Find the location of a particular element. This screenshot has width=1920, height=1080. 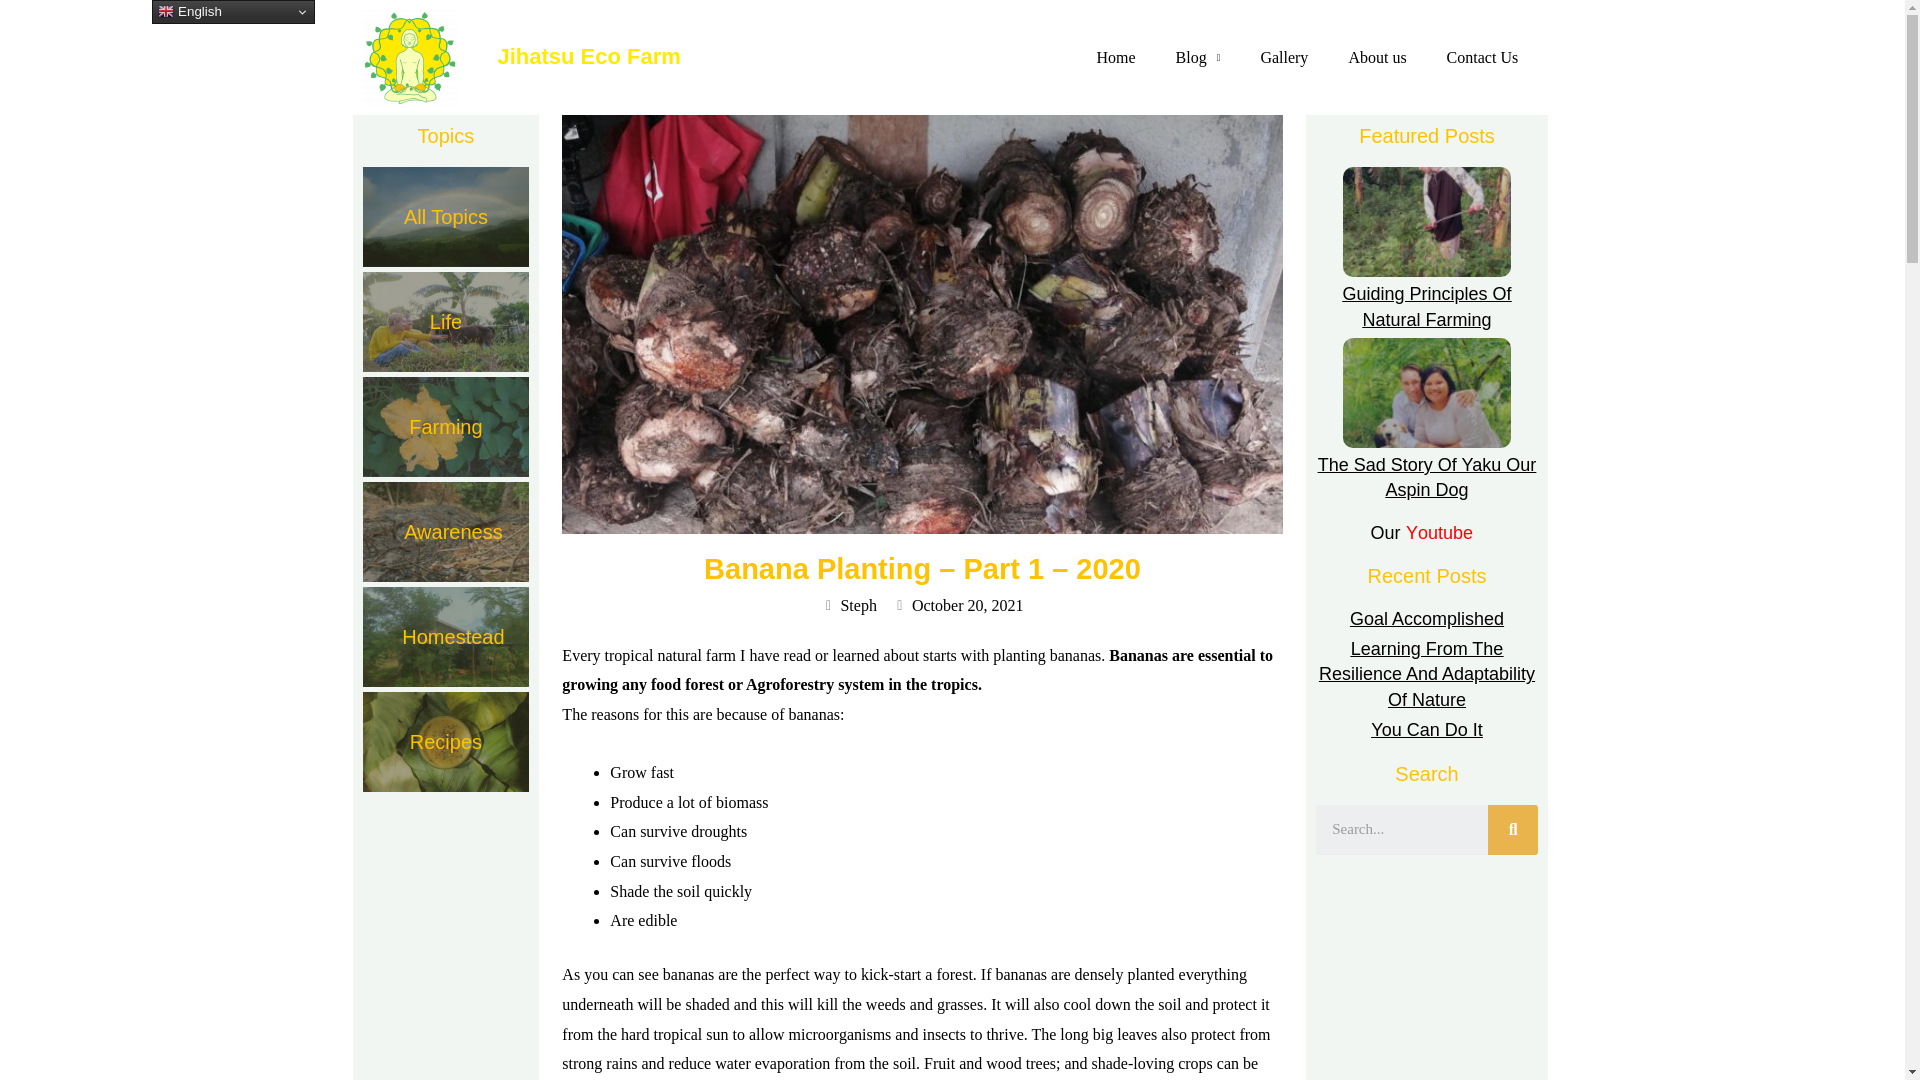

Blog is located at coordinates (1198, 58).